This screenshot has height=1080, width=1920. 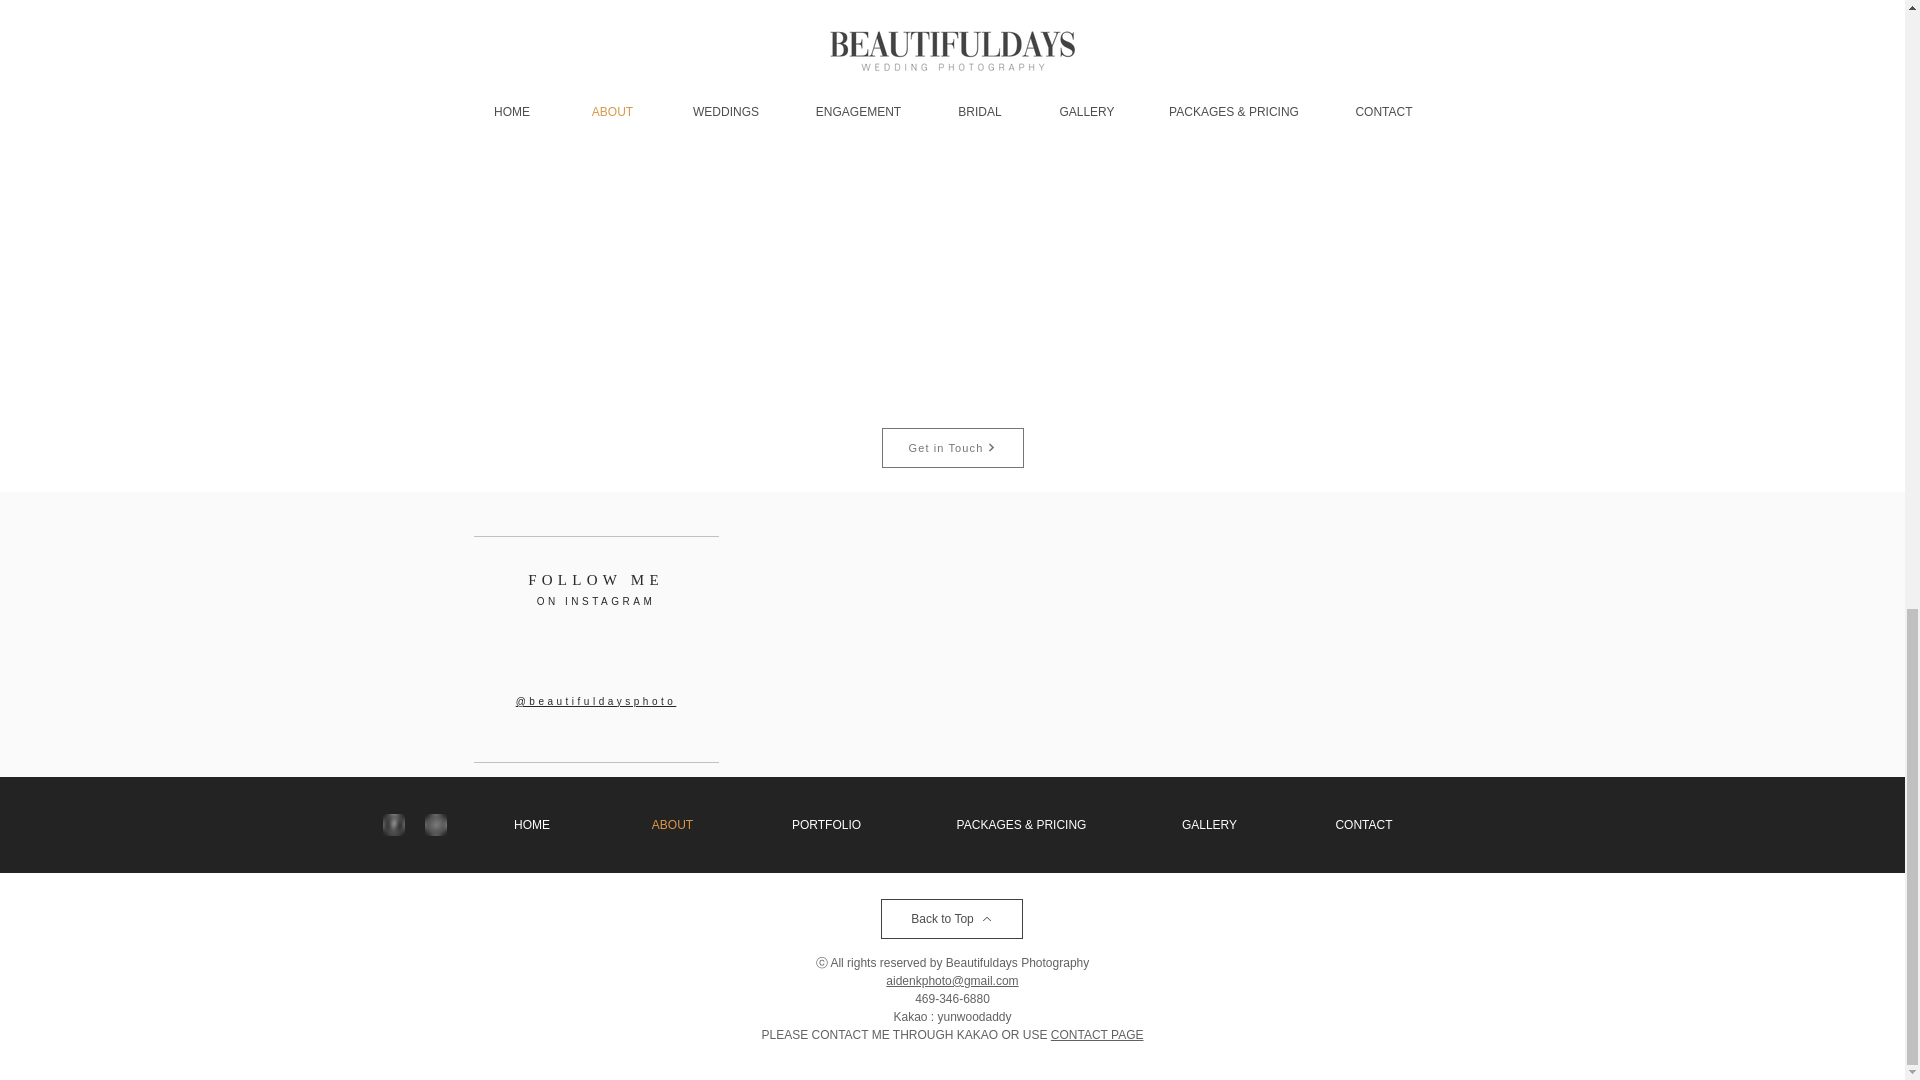 What do you see at coordinates (1364, 824) in the screenshot?
I see `CONTACT` at bounding box center [1364, 824].